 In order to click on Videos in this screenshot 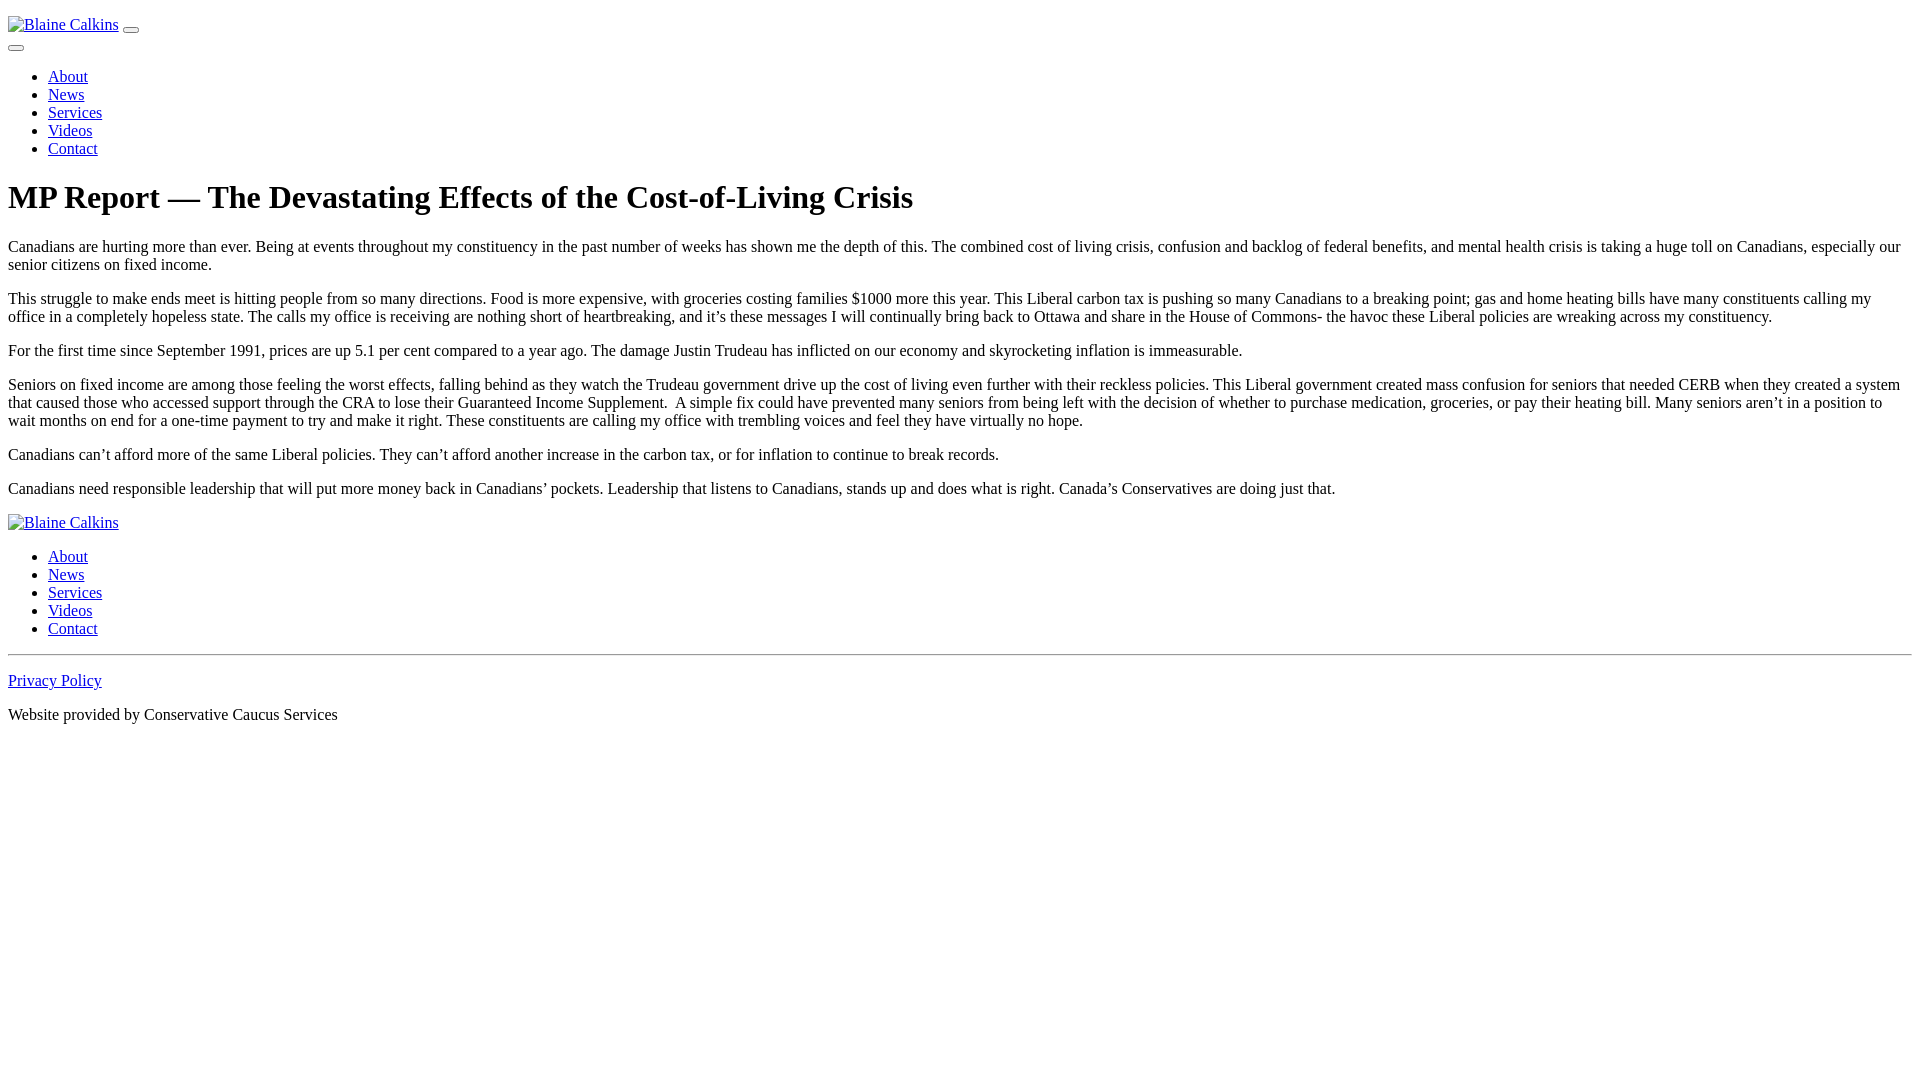, I will do `click(70, 130)`.